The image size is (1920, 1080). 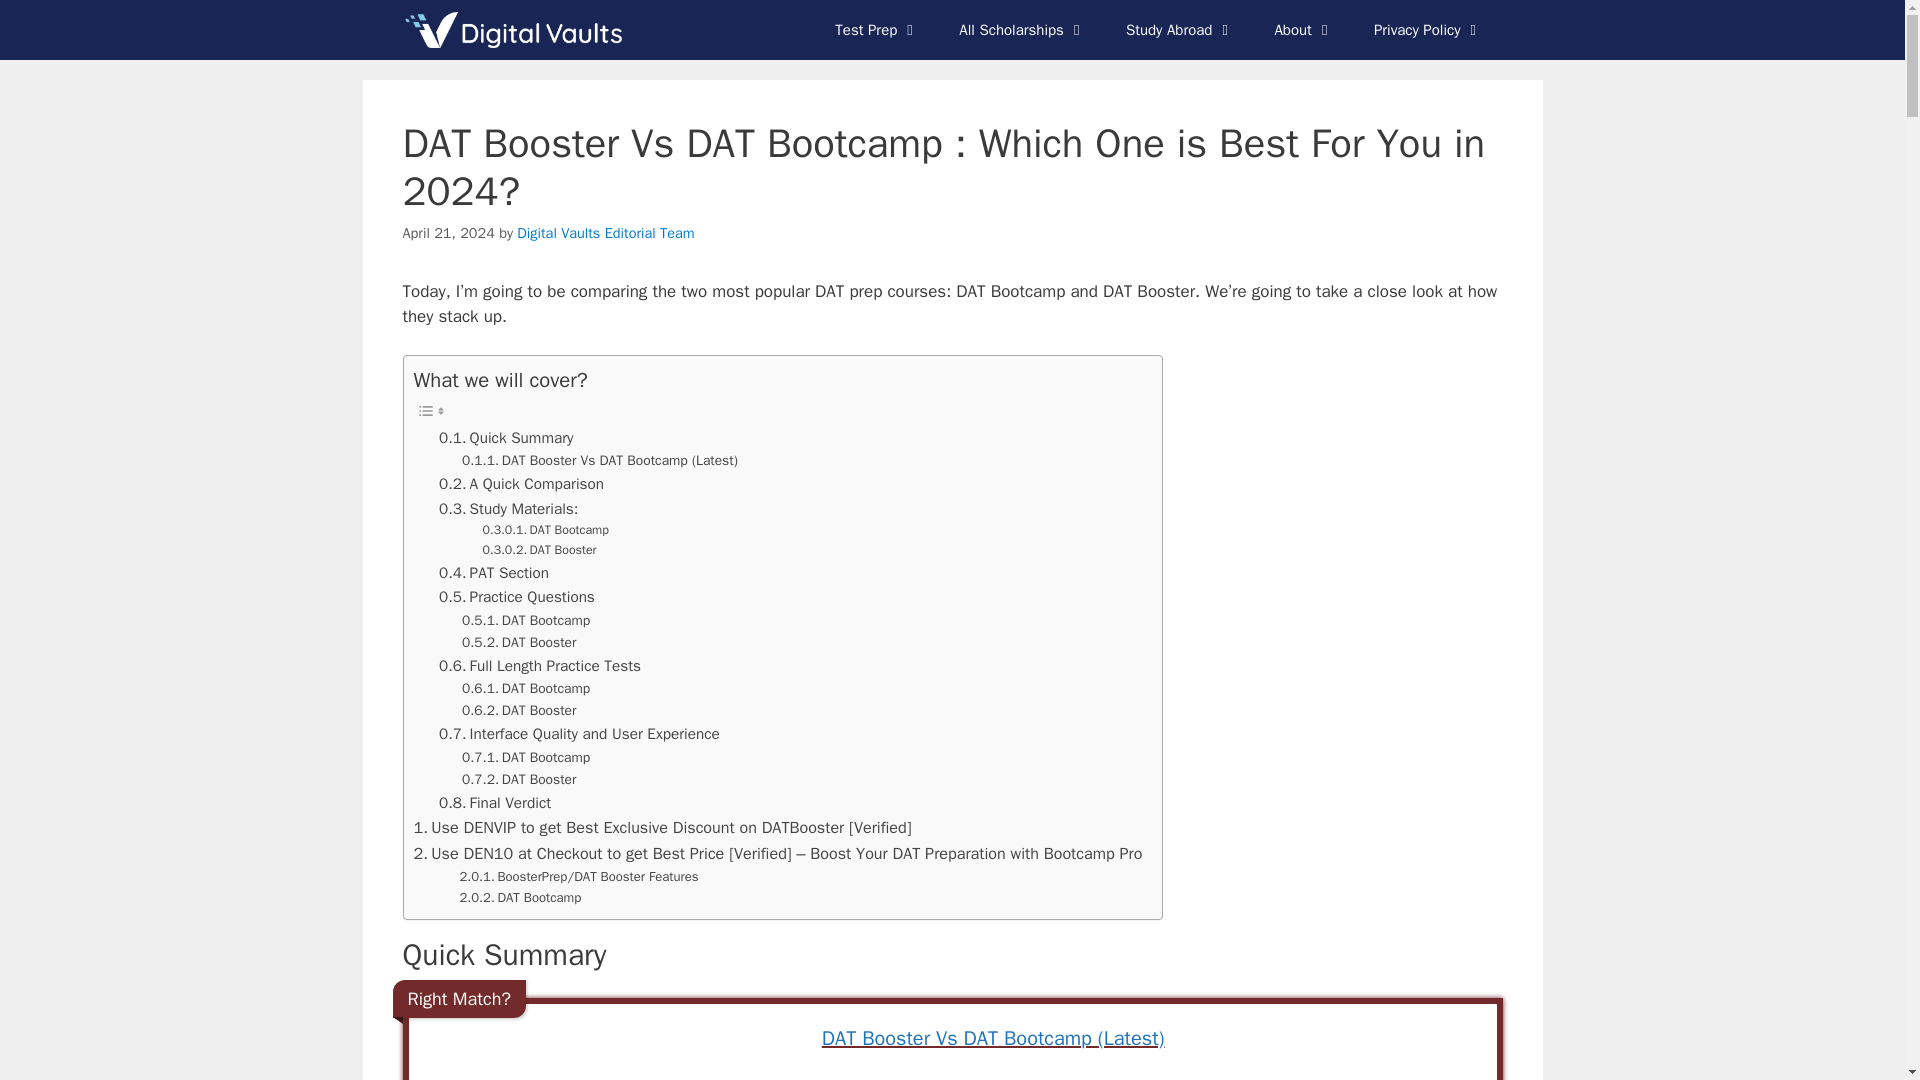 What do you see at coordinates (540, 550) in the screenshot?
I see `DAT Booster` at bounding box center [540, 550].